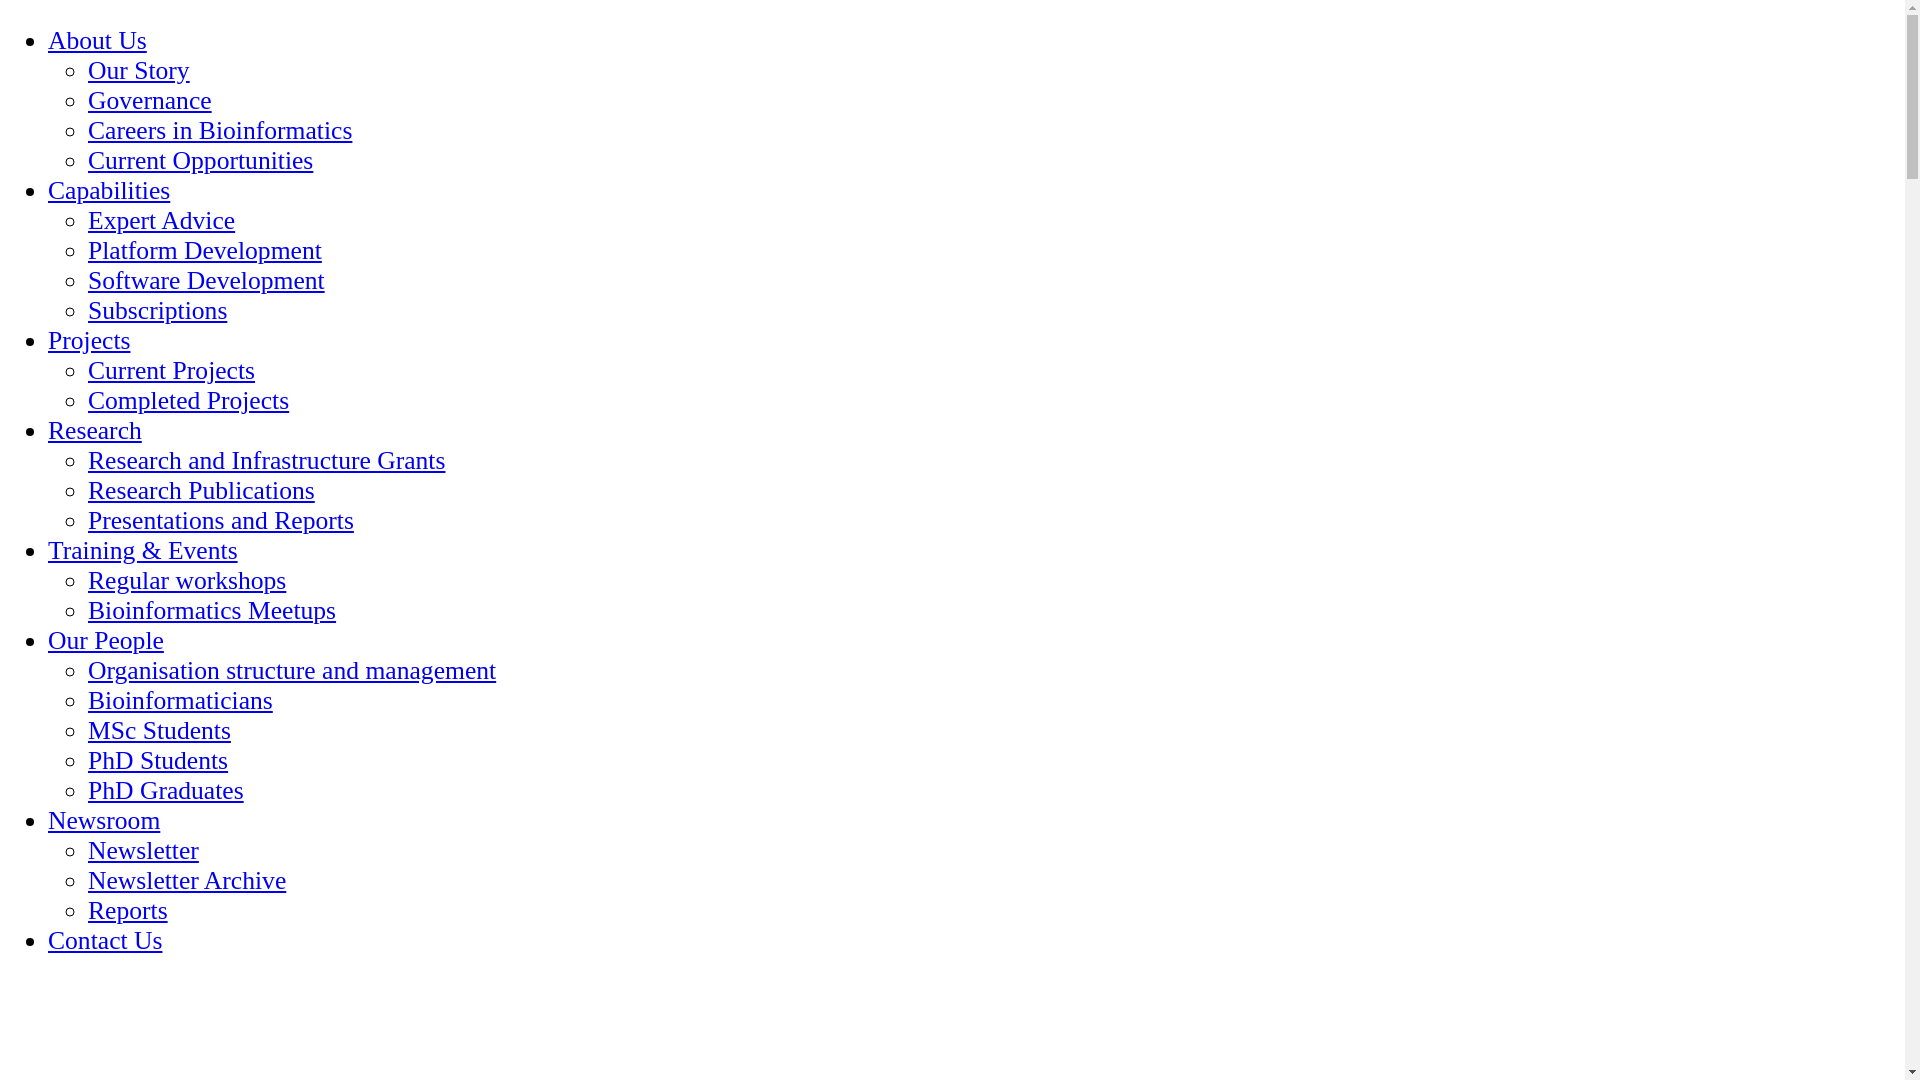  Describe the element at coordinates (105, 940) in the screenshot. I see `Contact Us` at that location.